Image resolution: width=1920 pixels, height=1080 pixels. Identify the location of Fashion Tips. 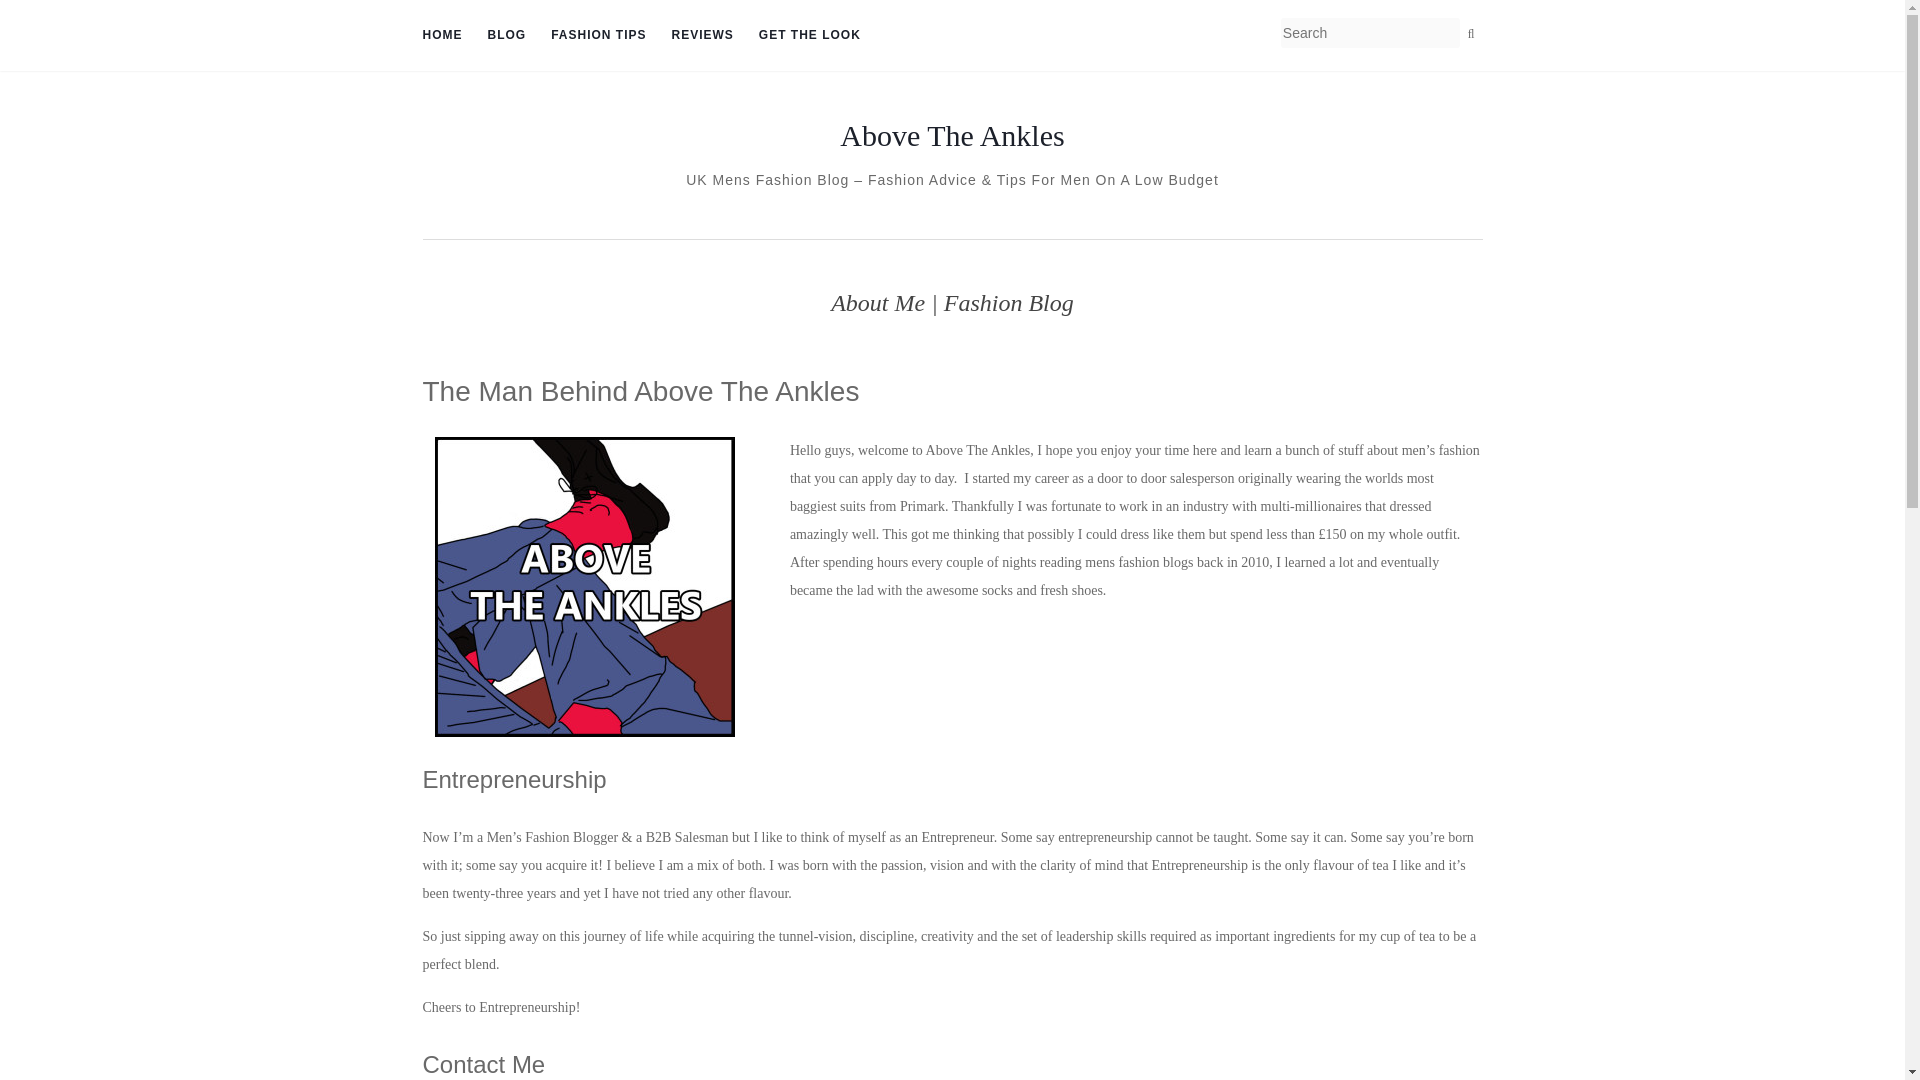
(598, 36).